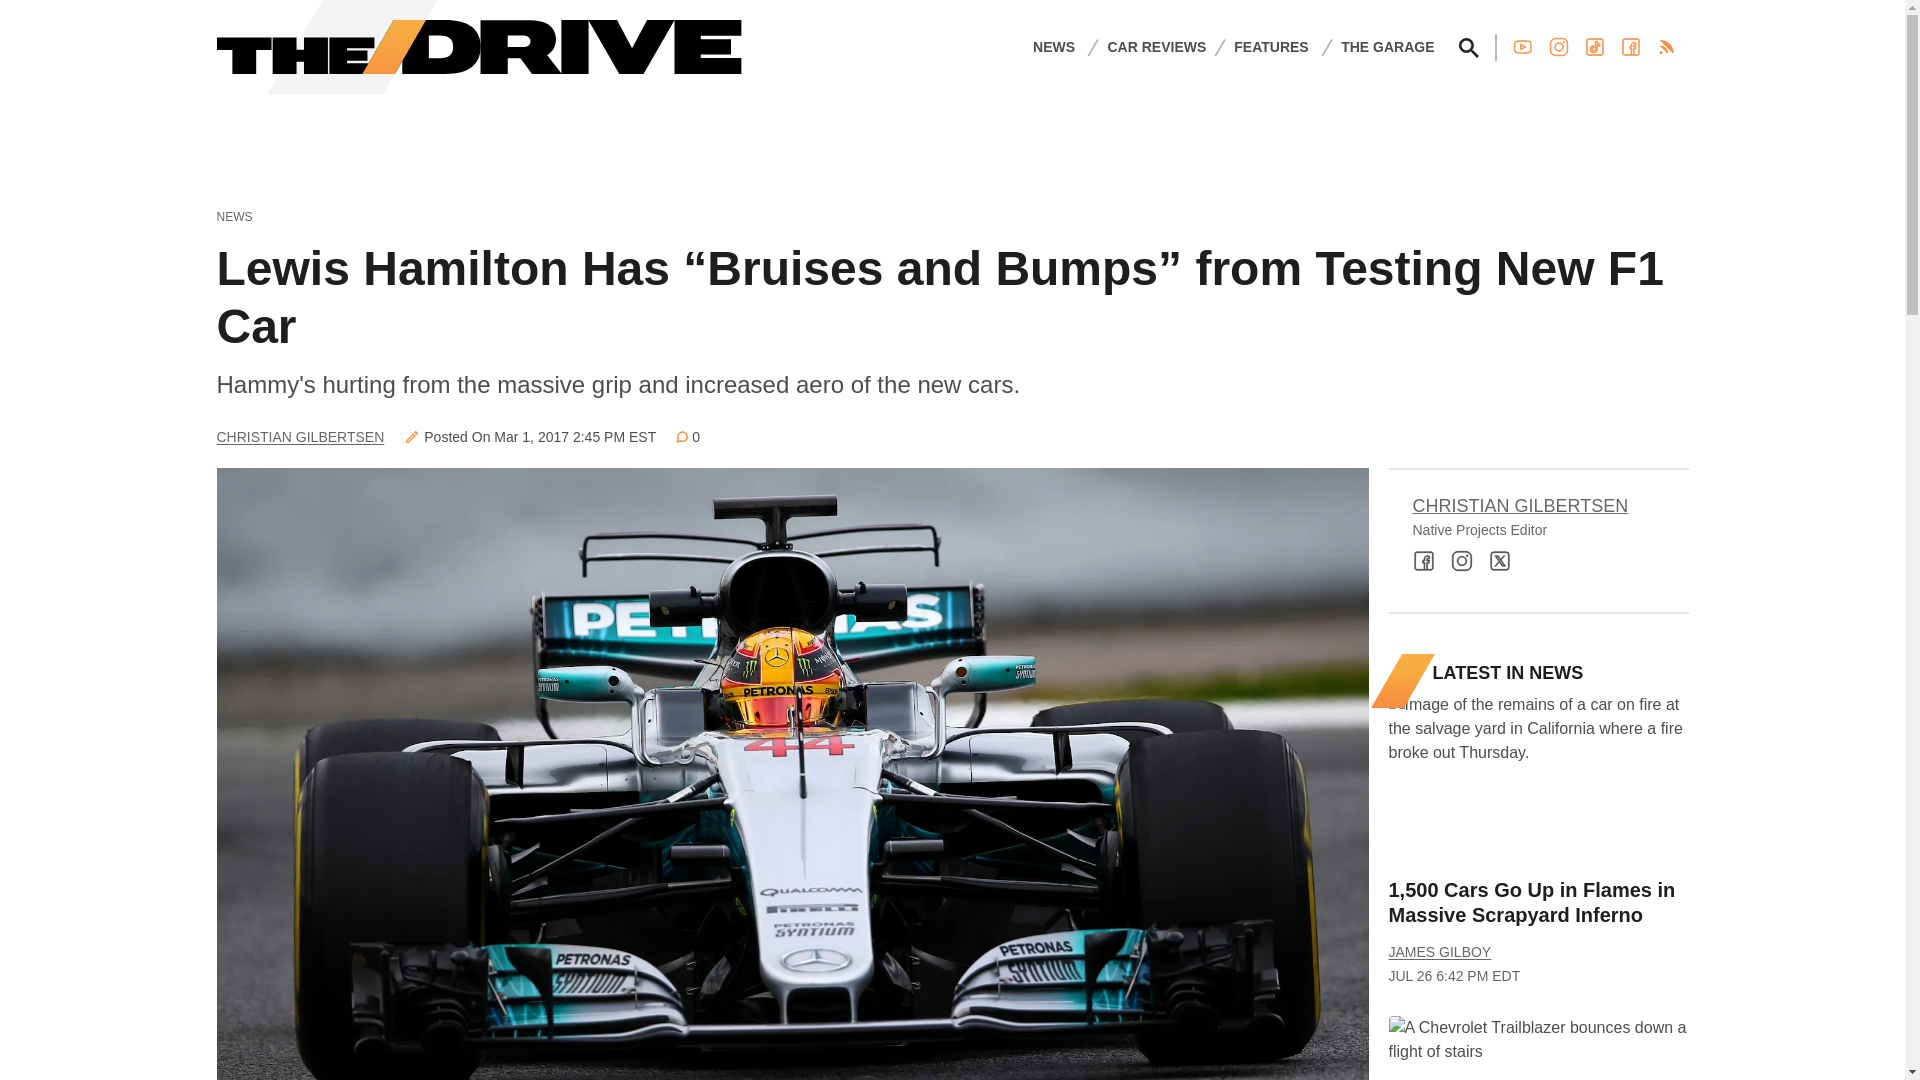 The height and width of the screenshot is (1080, 1920). What do you see at coordinates (1054, 46) in the screenshot?
I see `NEWS` at bounding box center [1054, 46].